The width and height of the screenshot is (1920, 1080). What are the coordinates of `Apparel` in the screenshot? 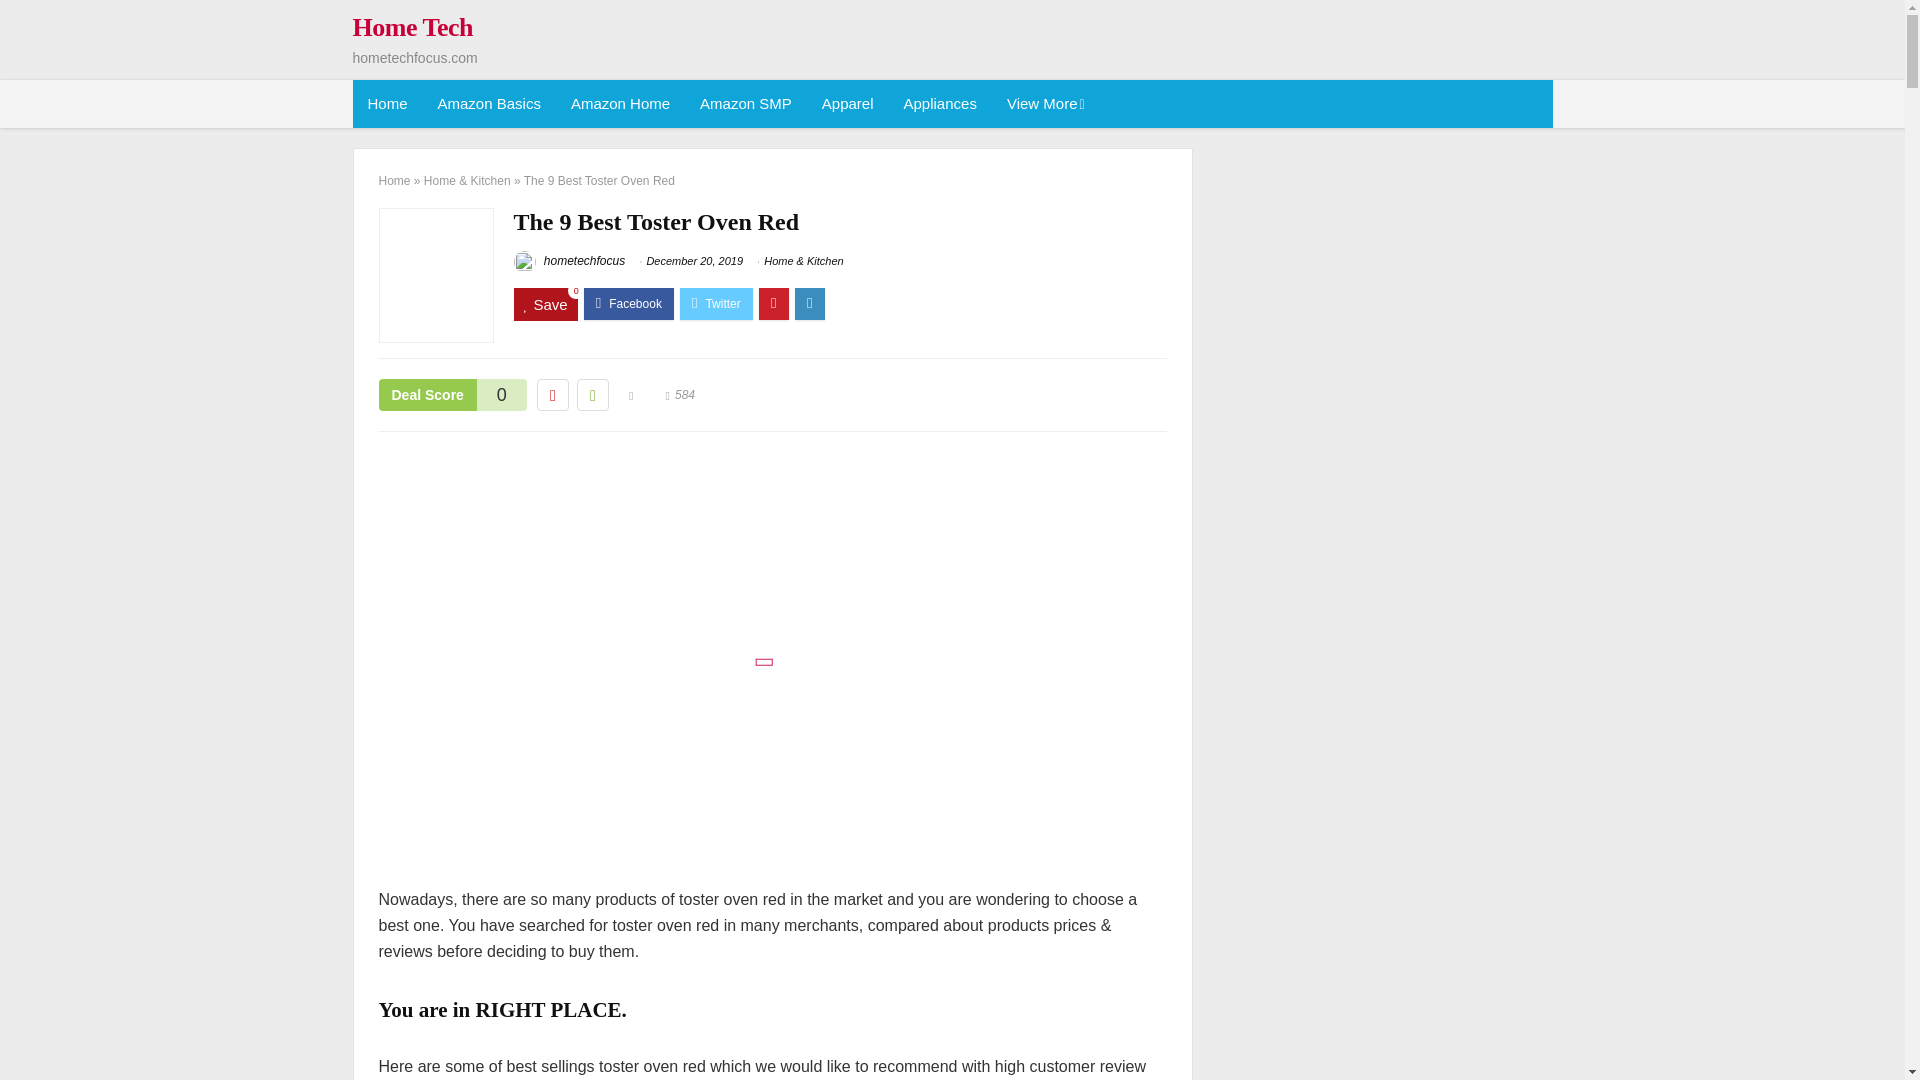 It's located at (847, 104).